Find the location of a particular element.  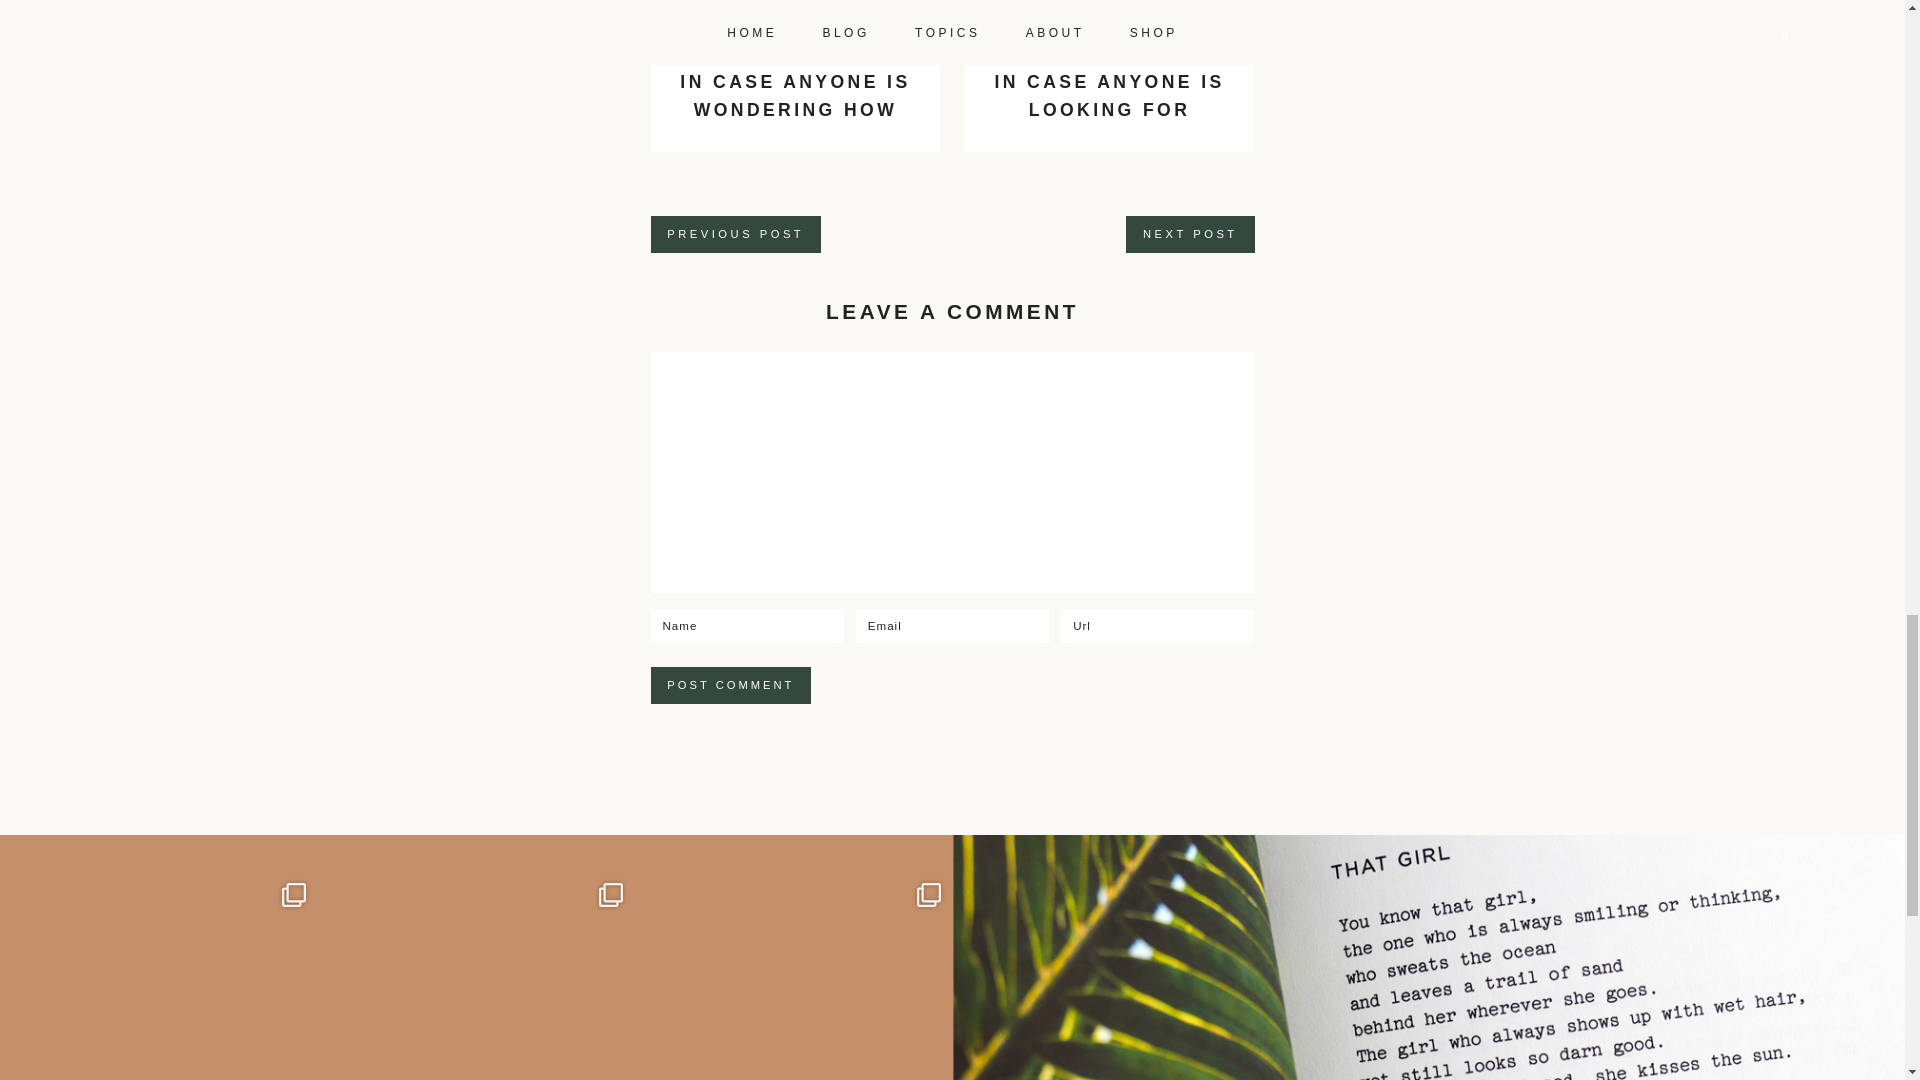

In case anyone is looking for is located at coordinates (1110, 22).